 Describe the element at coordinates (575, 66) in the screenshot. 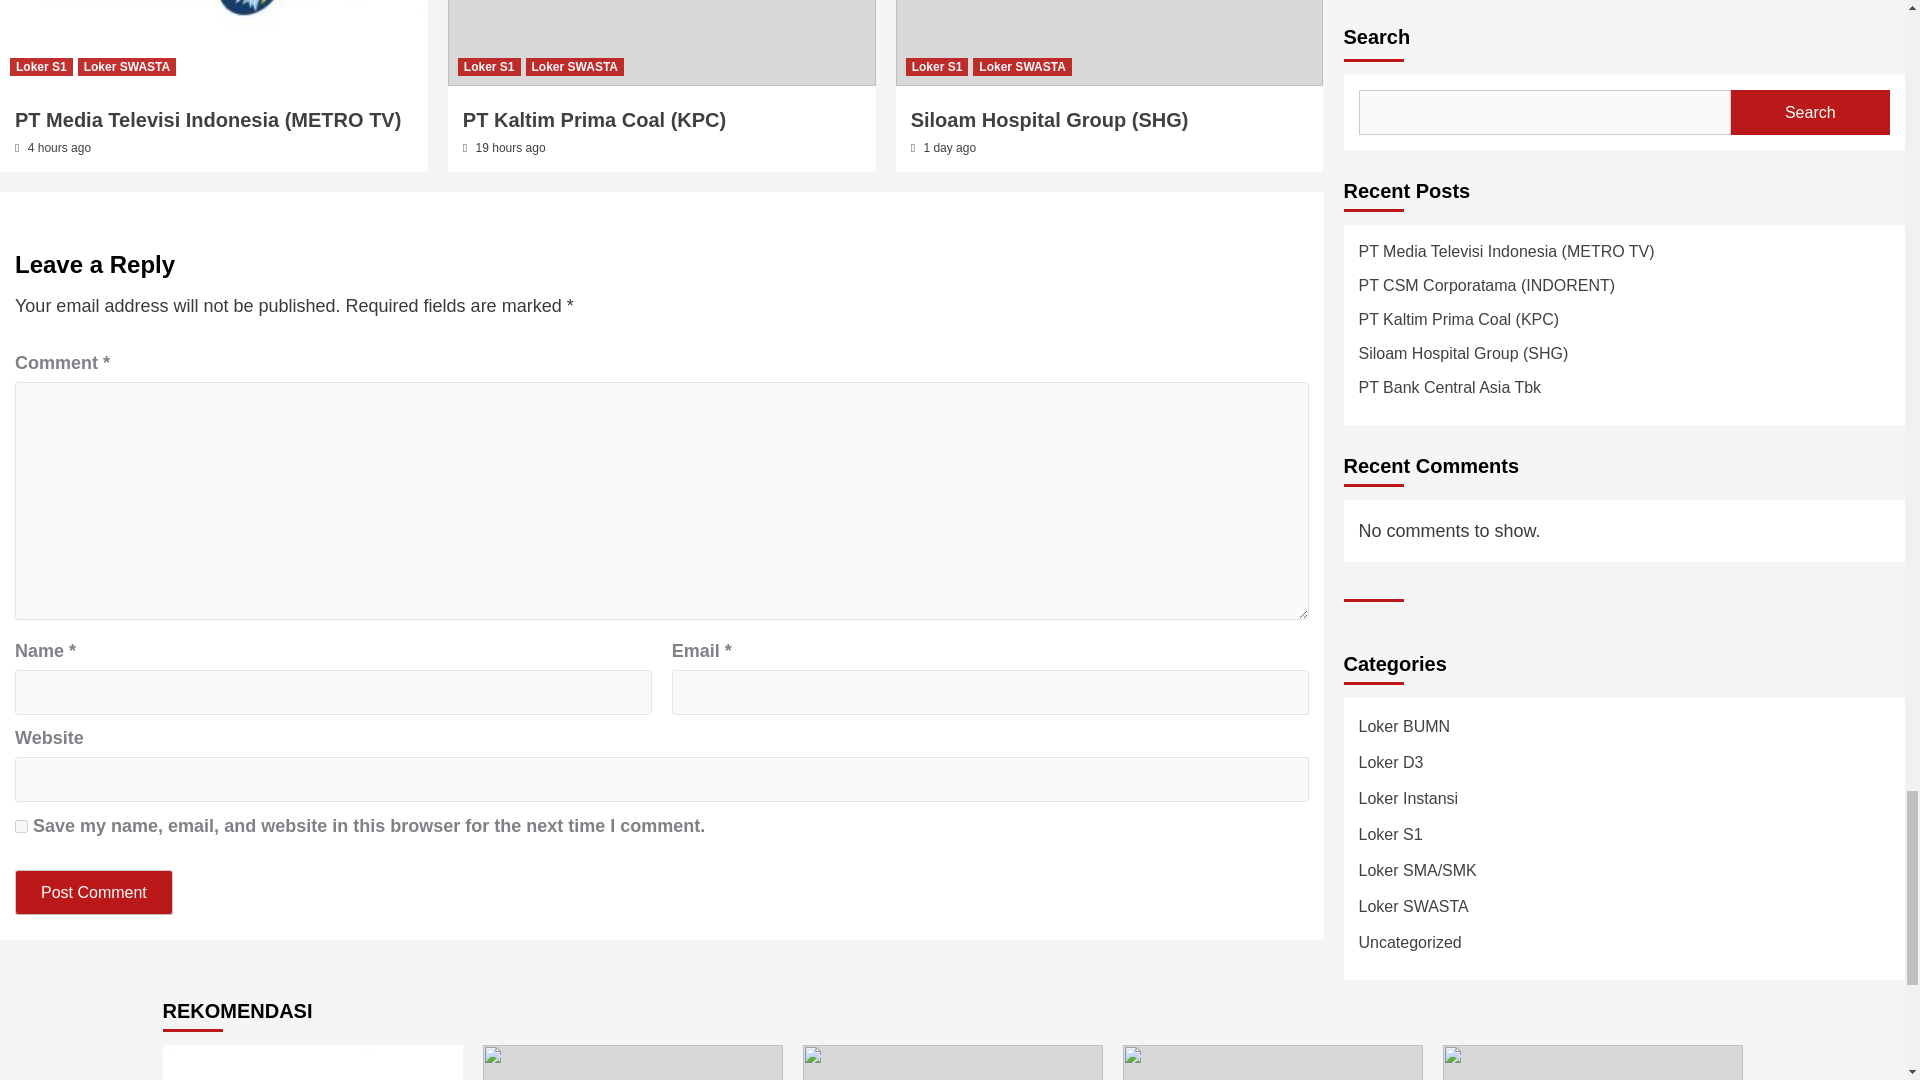

I see `Loker SWASTA` at that location.